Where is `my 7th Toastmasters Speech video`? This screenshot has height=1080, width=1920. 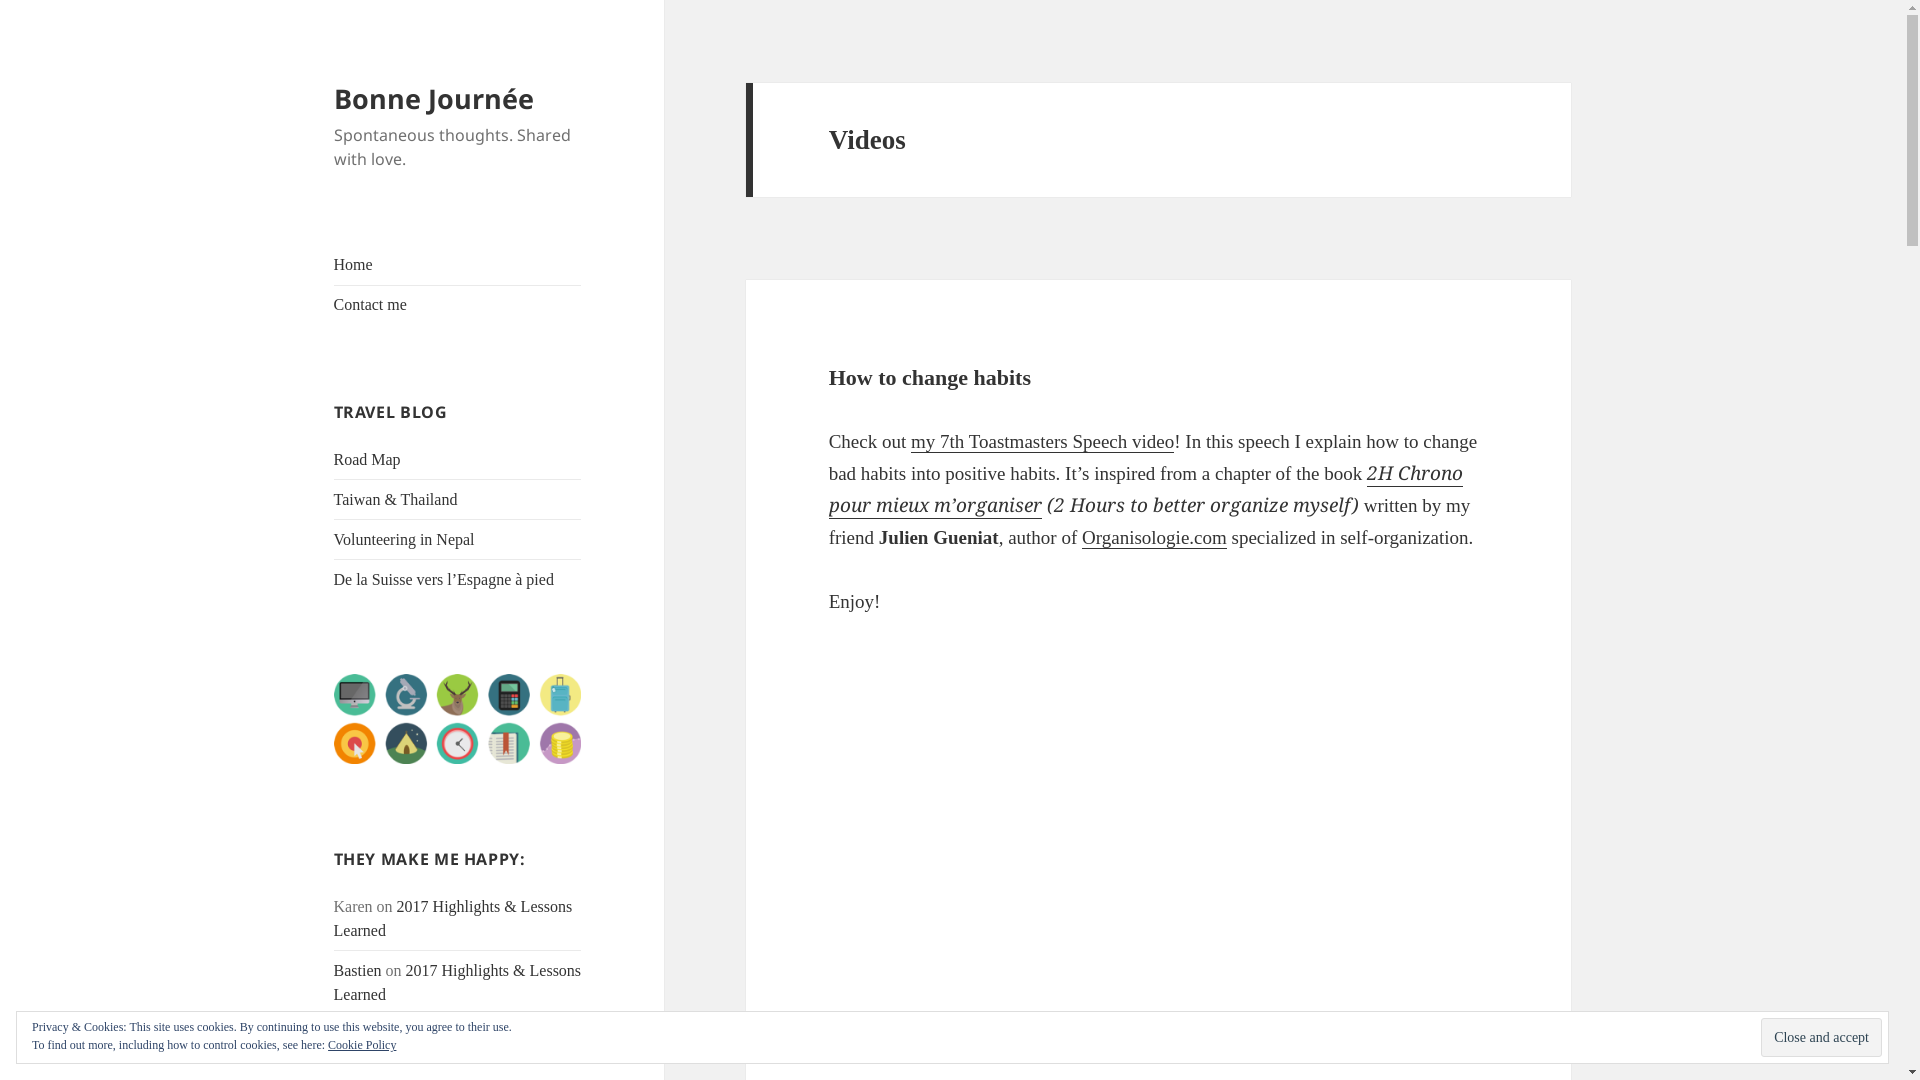
my 7th Toastmasters Speech video is located at coordinates (1042, 442).